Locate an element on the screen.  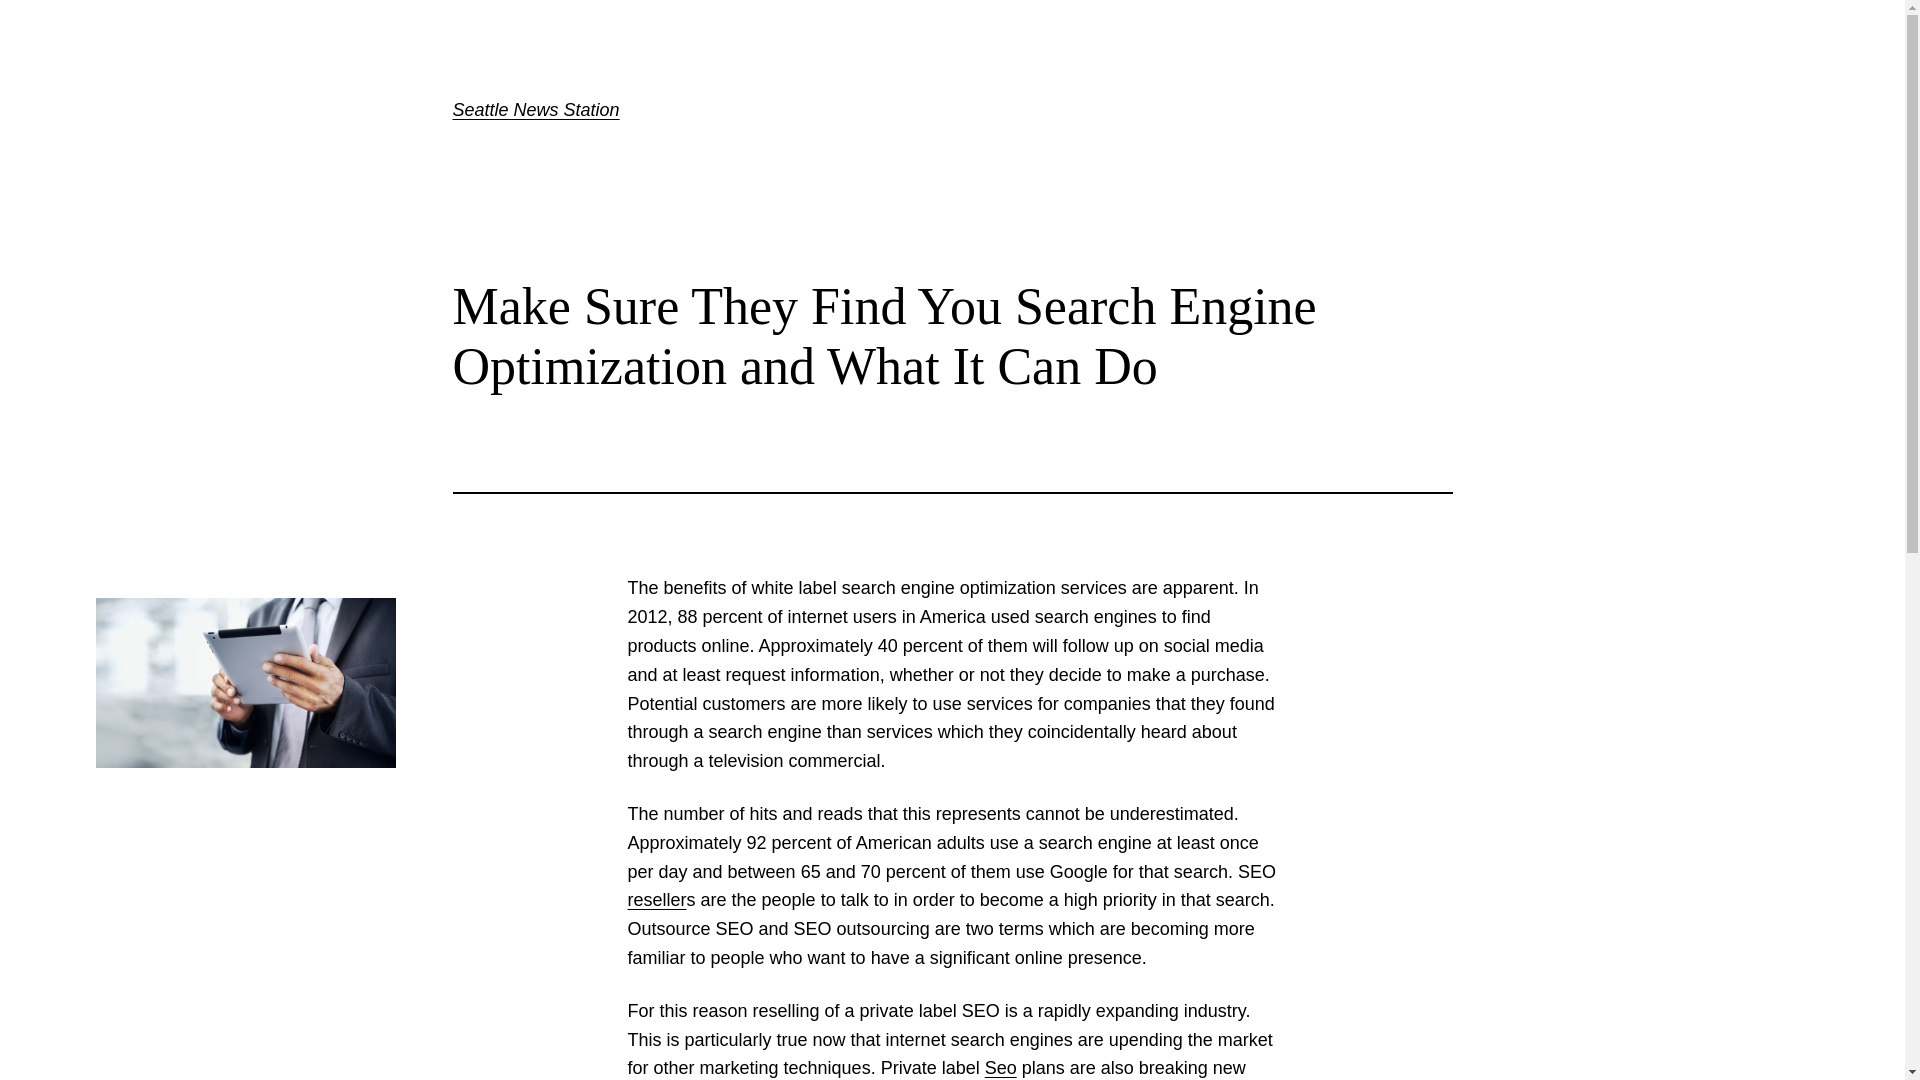
Interesting stuff is located at coordinates (1000, 1068).